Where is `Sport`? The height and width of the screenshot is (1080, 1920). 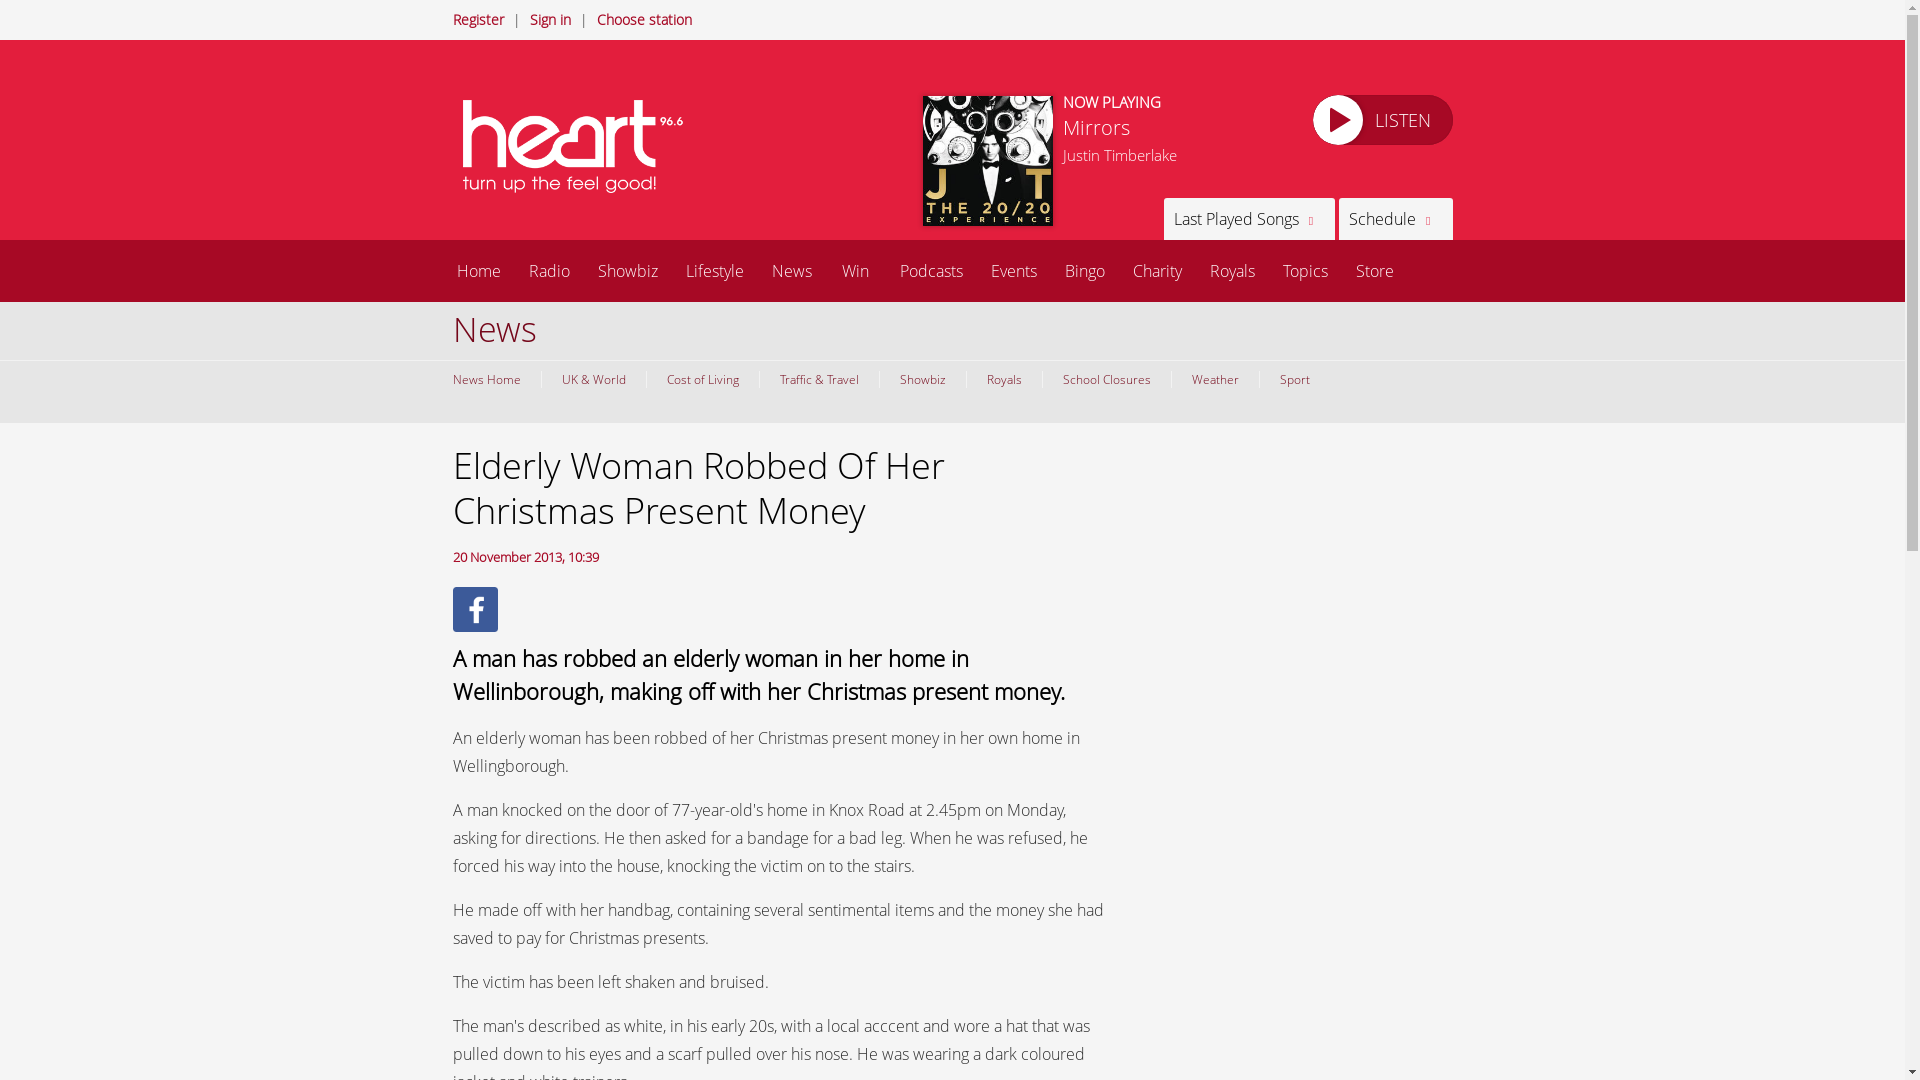 Sport is located at coordinates (1292, 379).